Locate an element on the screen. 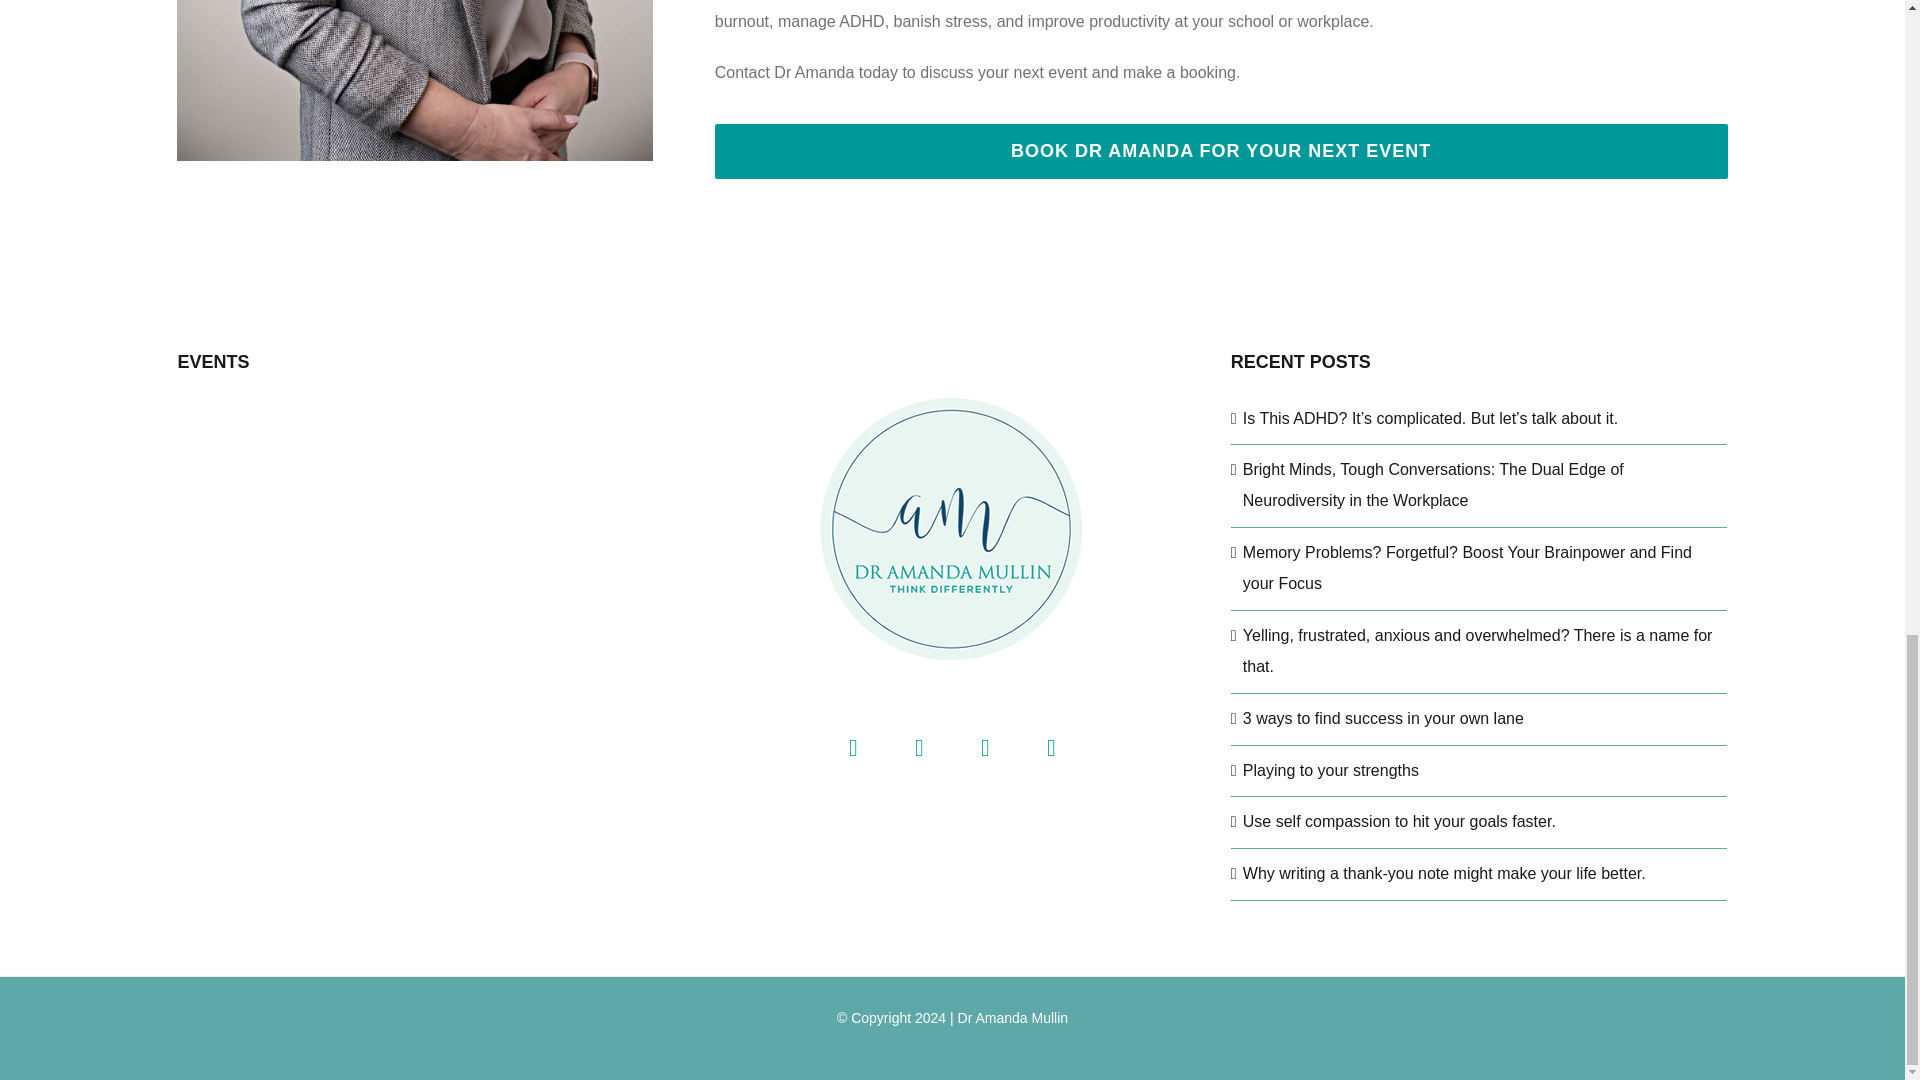 The width and height of the screenshot is (1920, 1080). 3 ways to find success in your own lane is located at coordinates (1480, 720).